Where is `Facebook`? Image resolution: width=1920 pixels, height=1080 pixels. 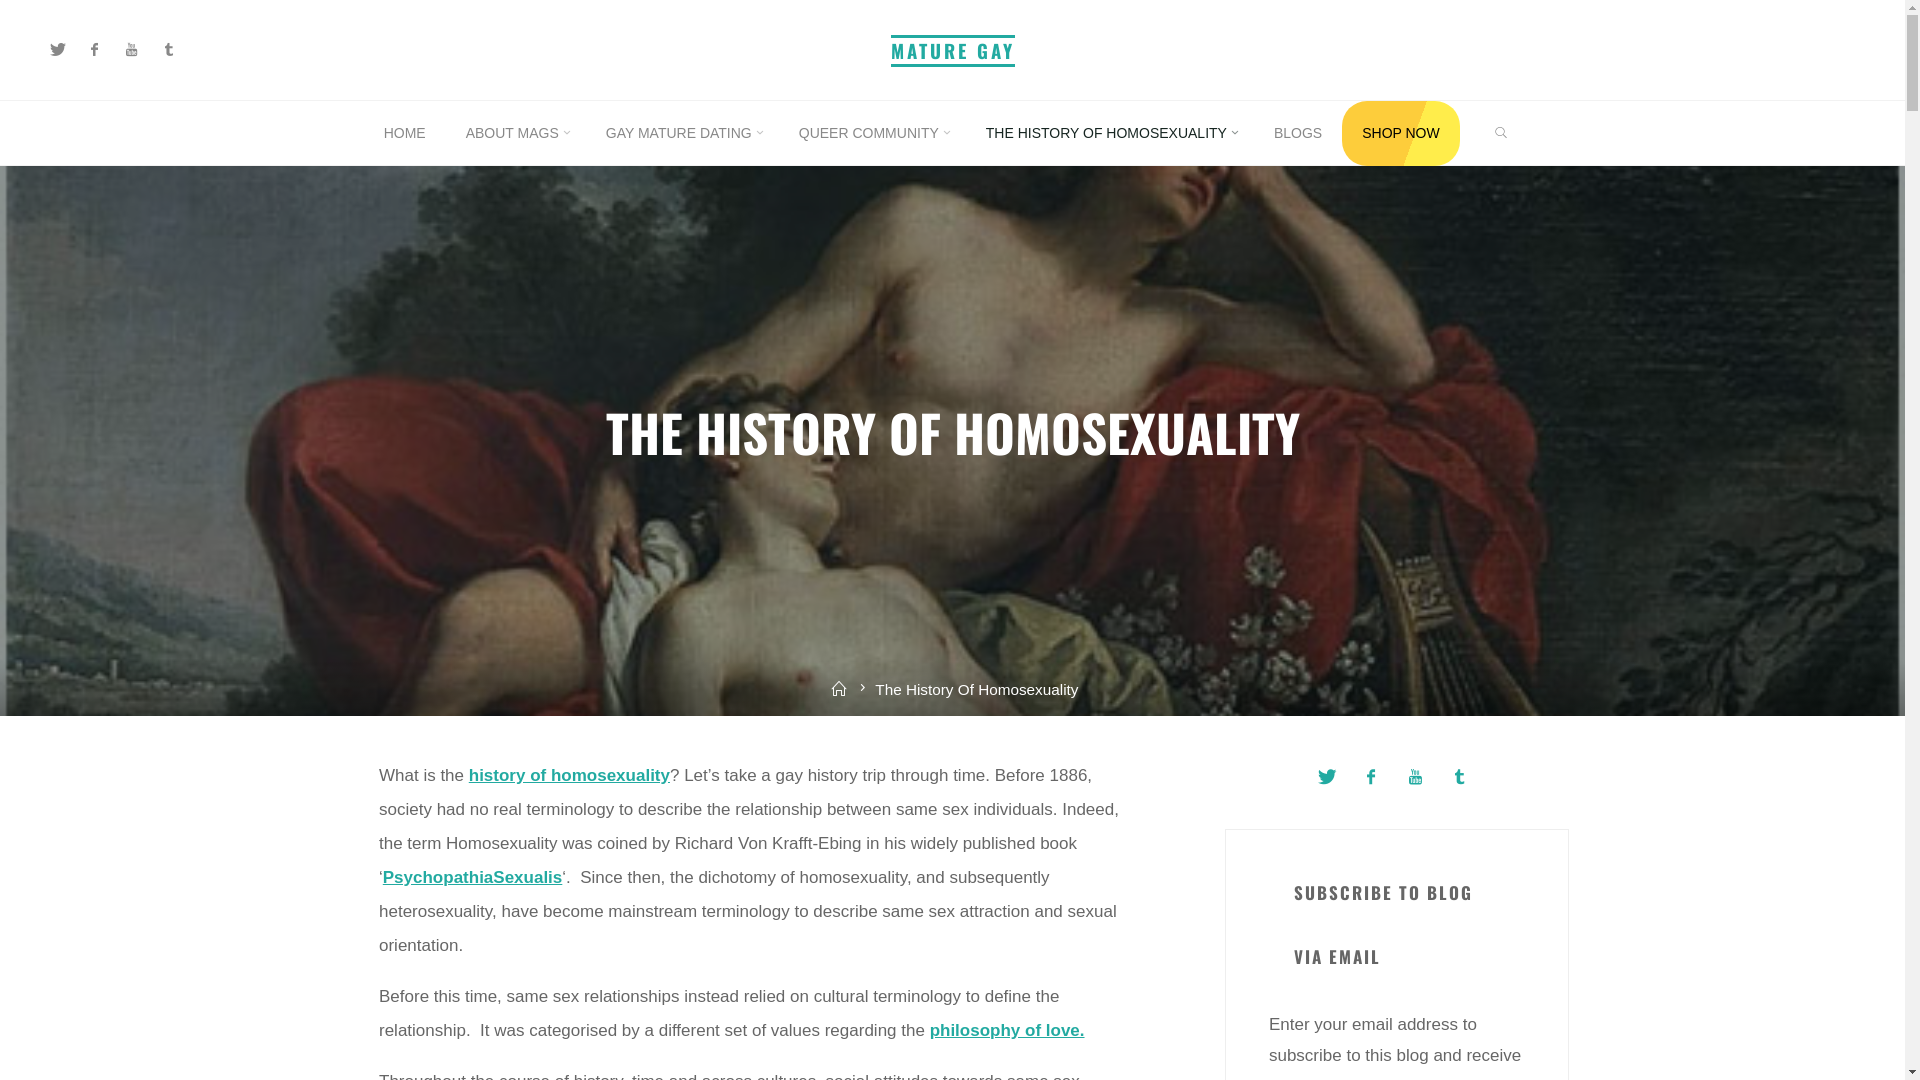
Facebook is located at coordinates (94, 50).